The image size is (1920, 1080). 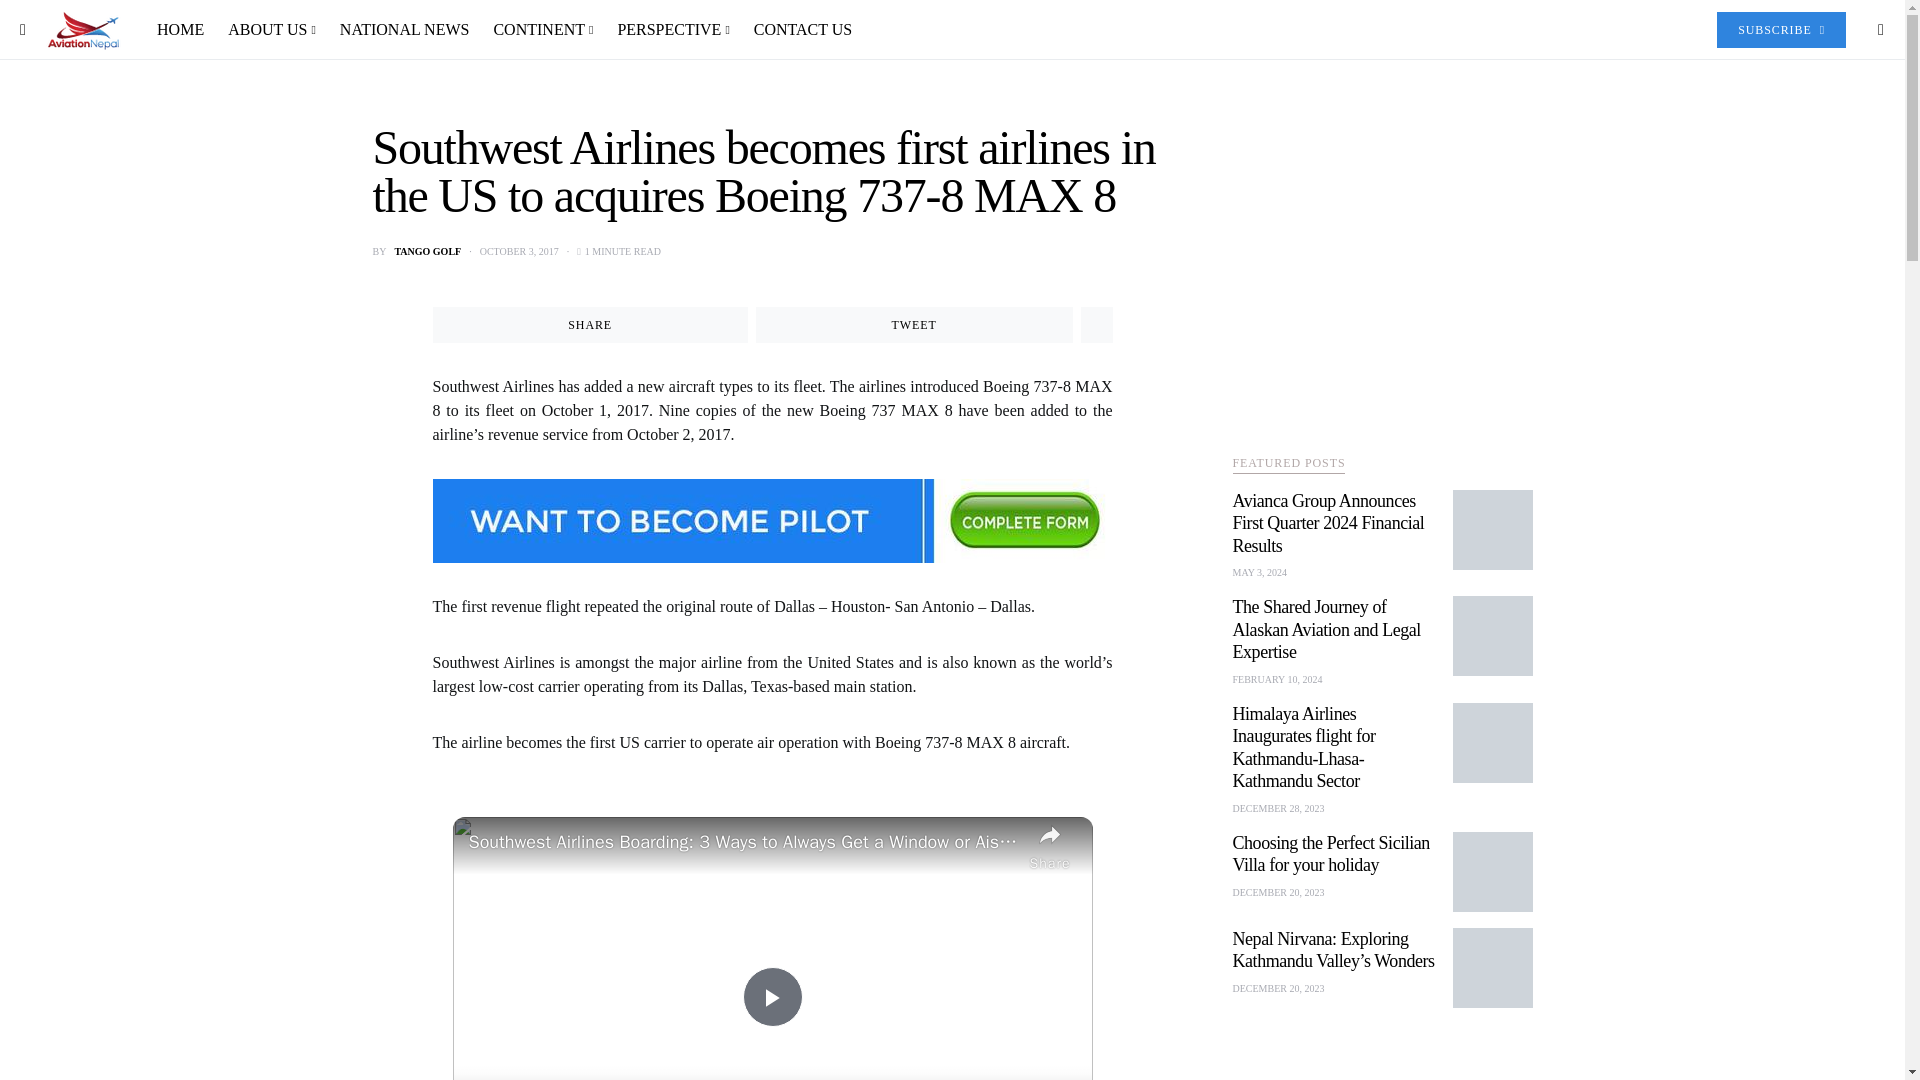 I want to click on PERSPECTIVE, so click(x=672, y=30).